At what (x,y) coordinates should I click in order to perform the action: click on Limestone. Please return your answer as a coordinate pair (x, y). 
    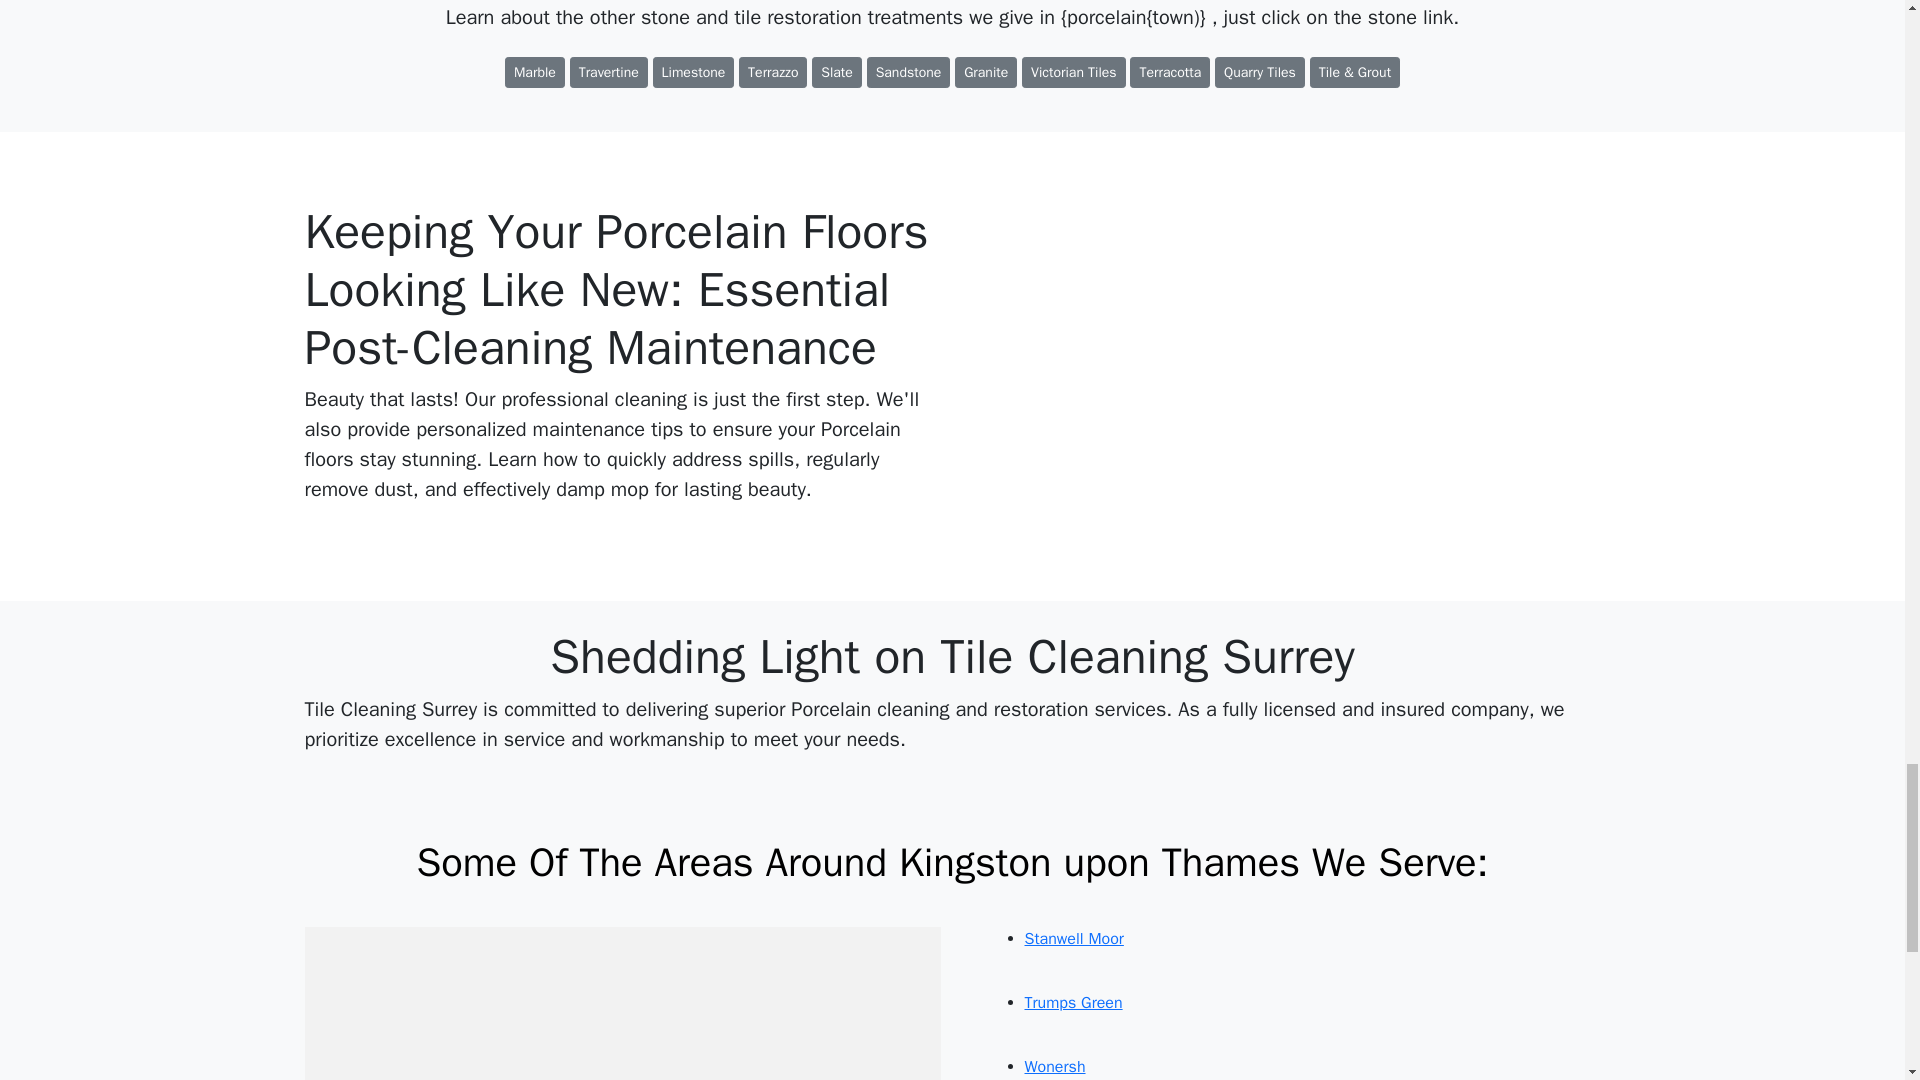
    Looking at the image, I should click on (694, 72).